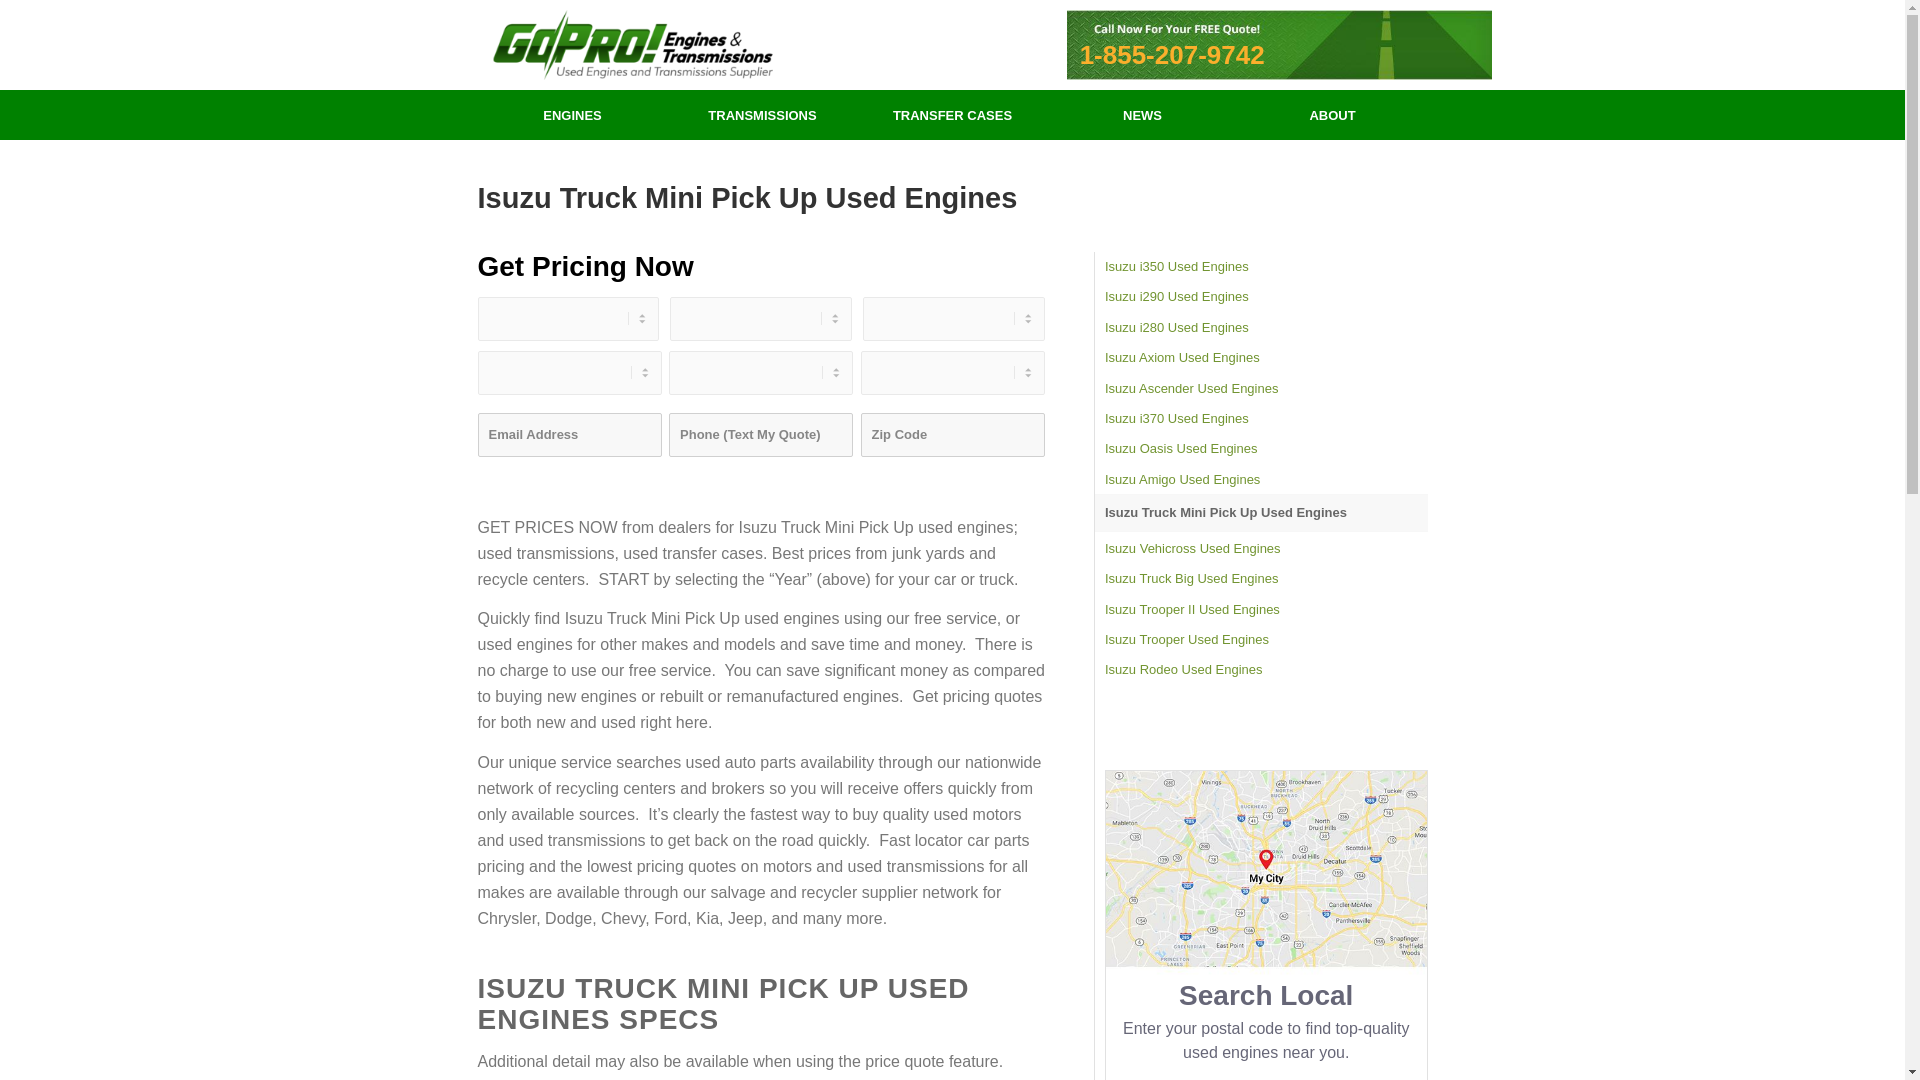  Describe the element at coordinates (1266, 418) in the screenshot. I see `Isuzu i370 Used Engines` at that location.